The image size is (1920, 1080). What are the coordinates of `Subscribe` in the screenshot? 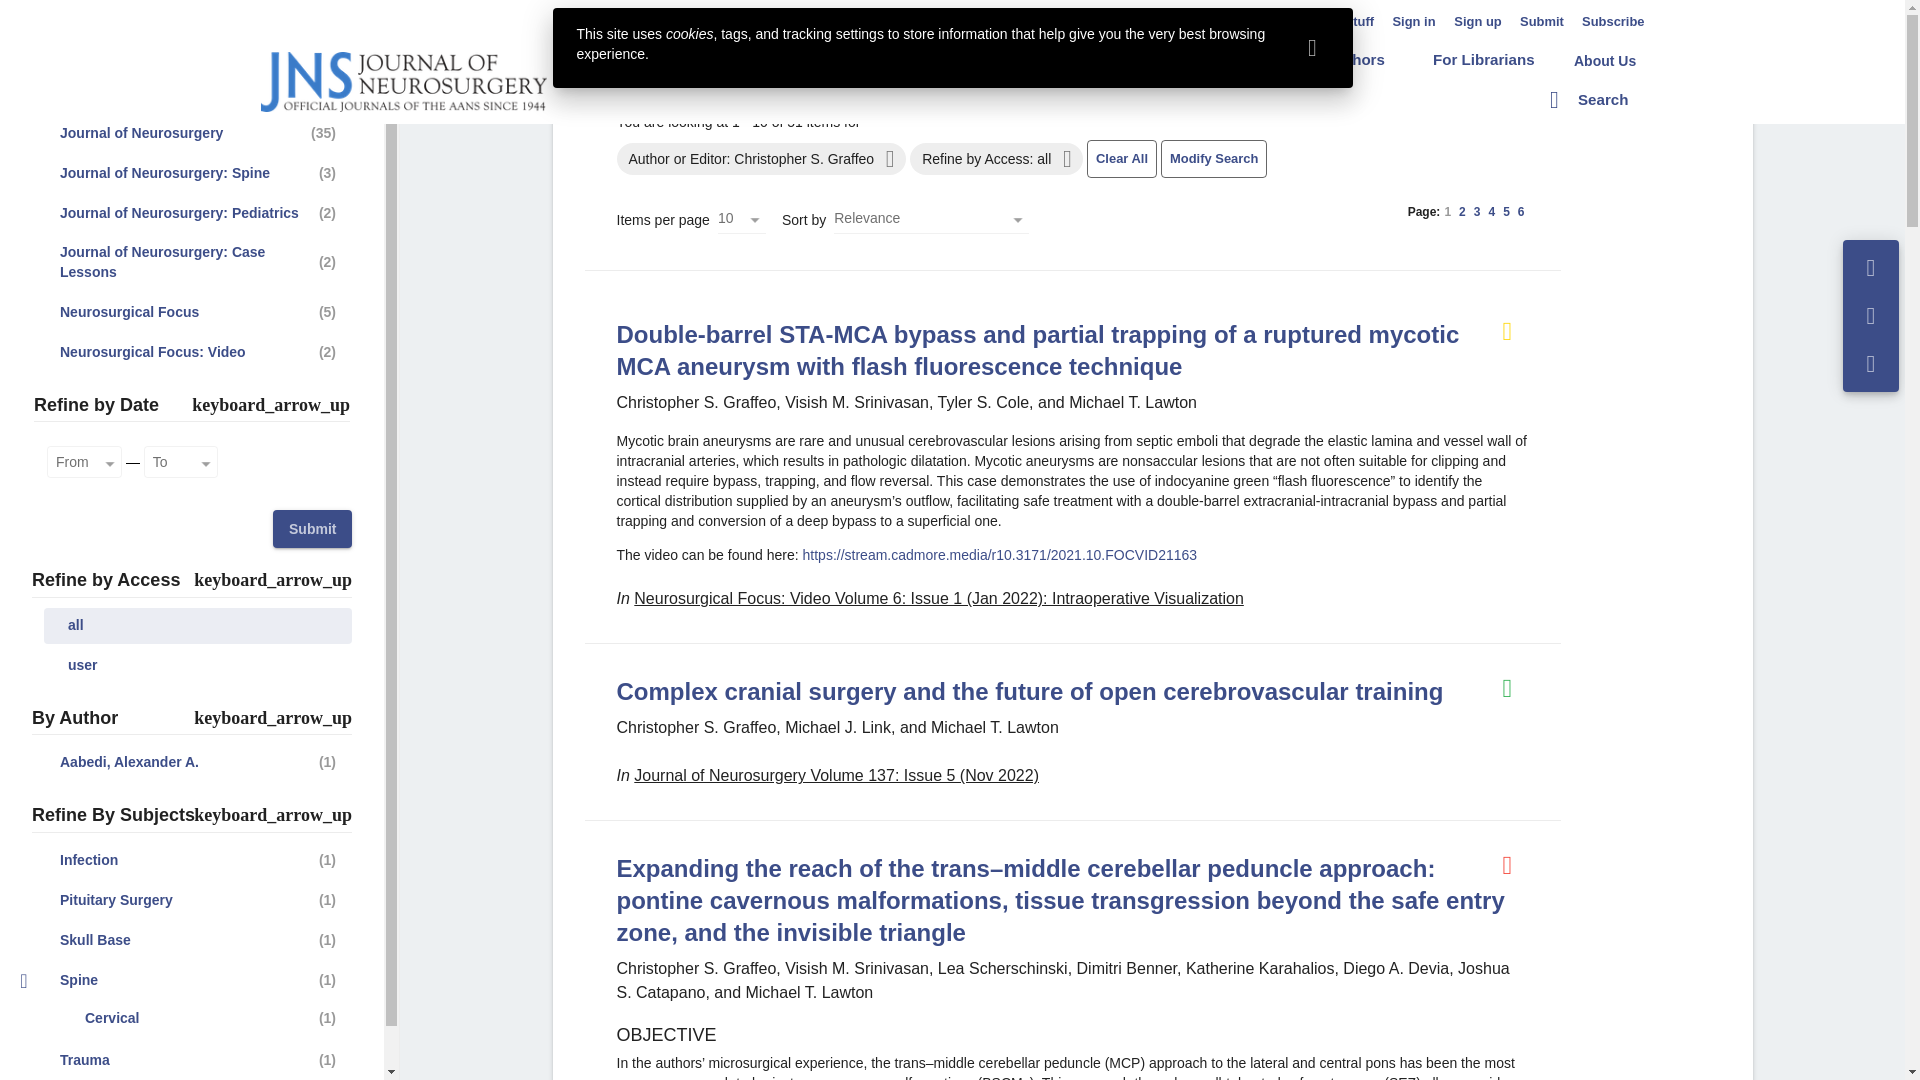 It's located at (1614, 22).